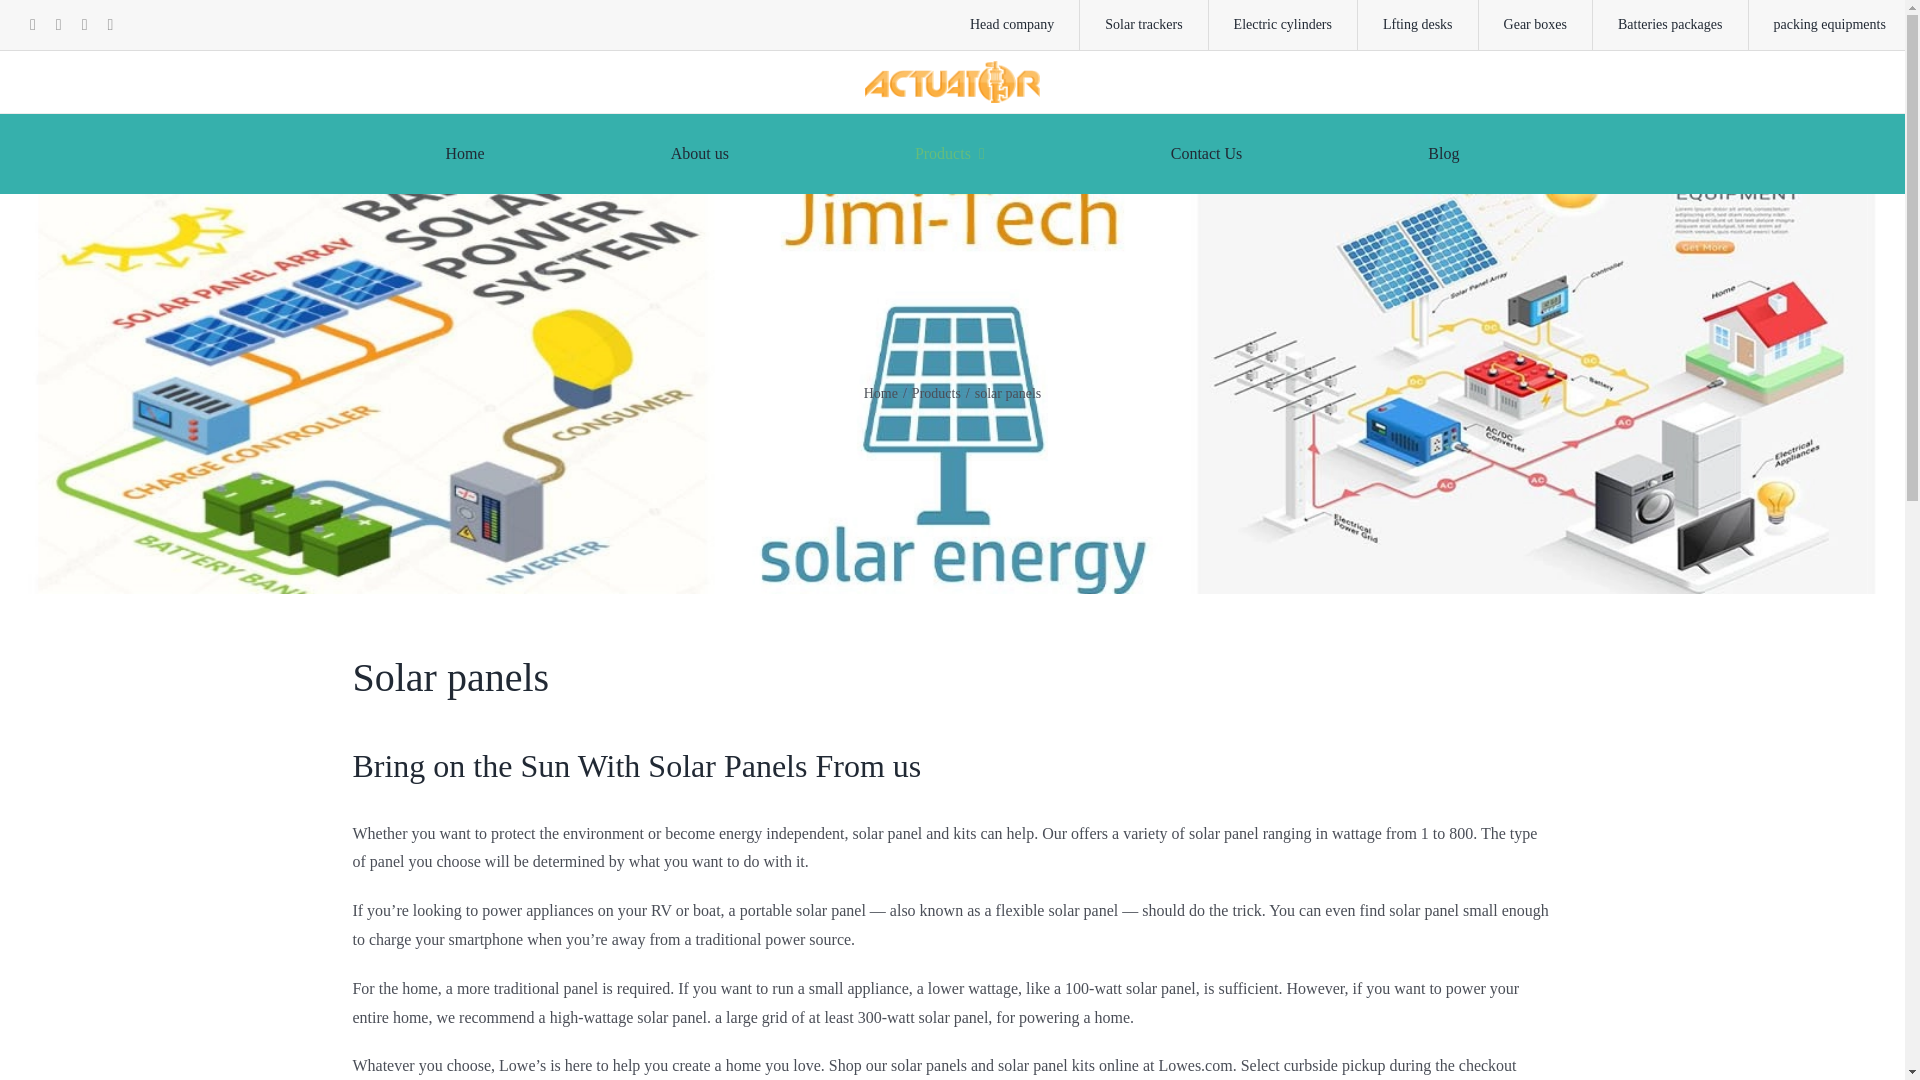 This screenshot has height=1080, width=1920. What do you see at coordinates (464, 154) in the screenshot?
I see `Home` at bounding box center [464, 154].